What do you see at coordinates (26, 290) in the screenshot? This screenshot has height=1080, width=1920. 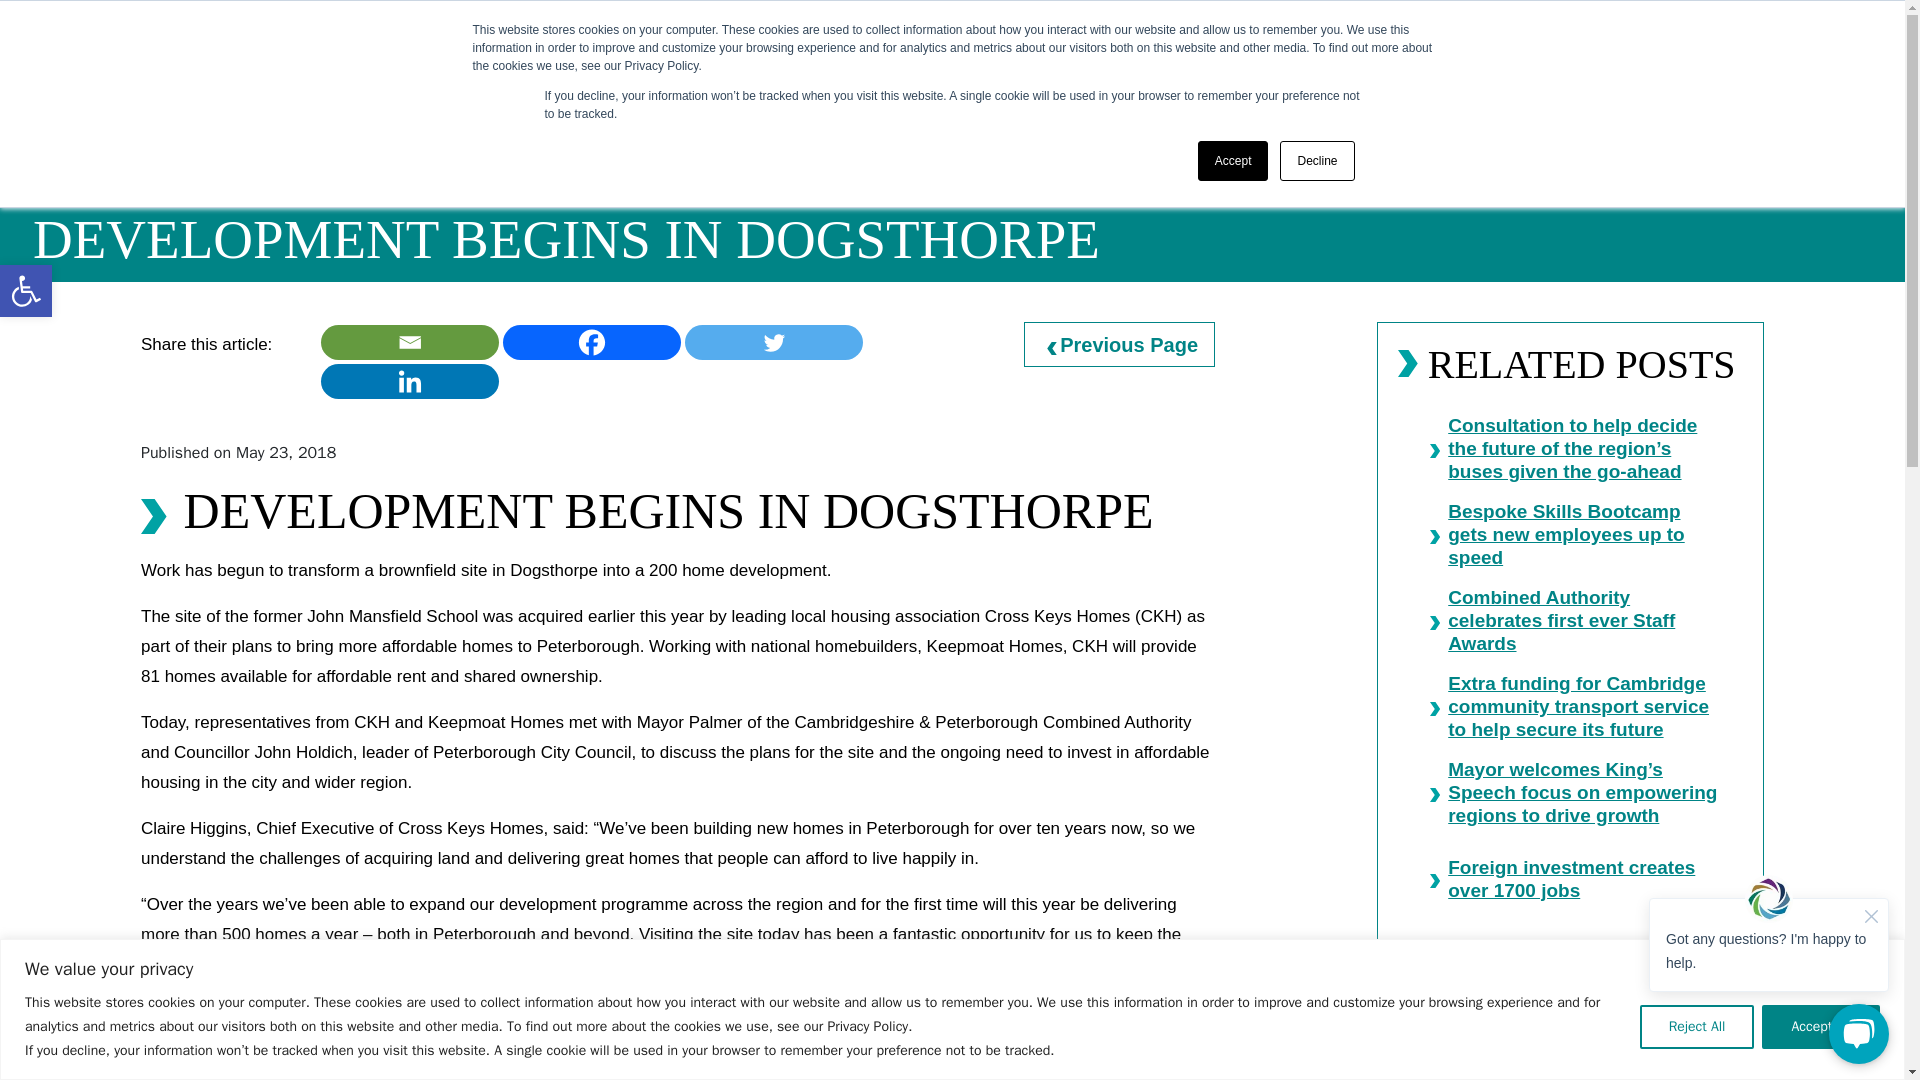 I see `Accessibility Tools` at bounding box center [26, 290].